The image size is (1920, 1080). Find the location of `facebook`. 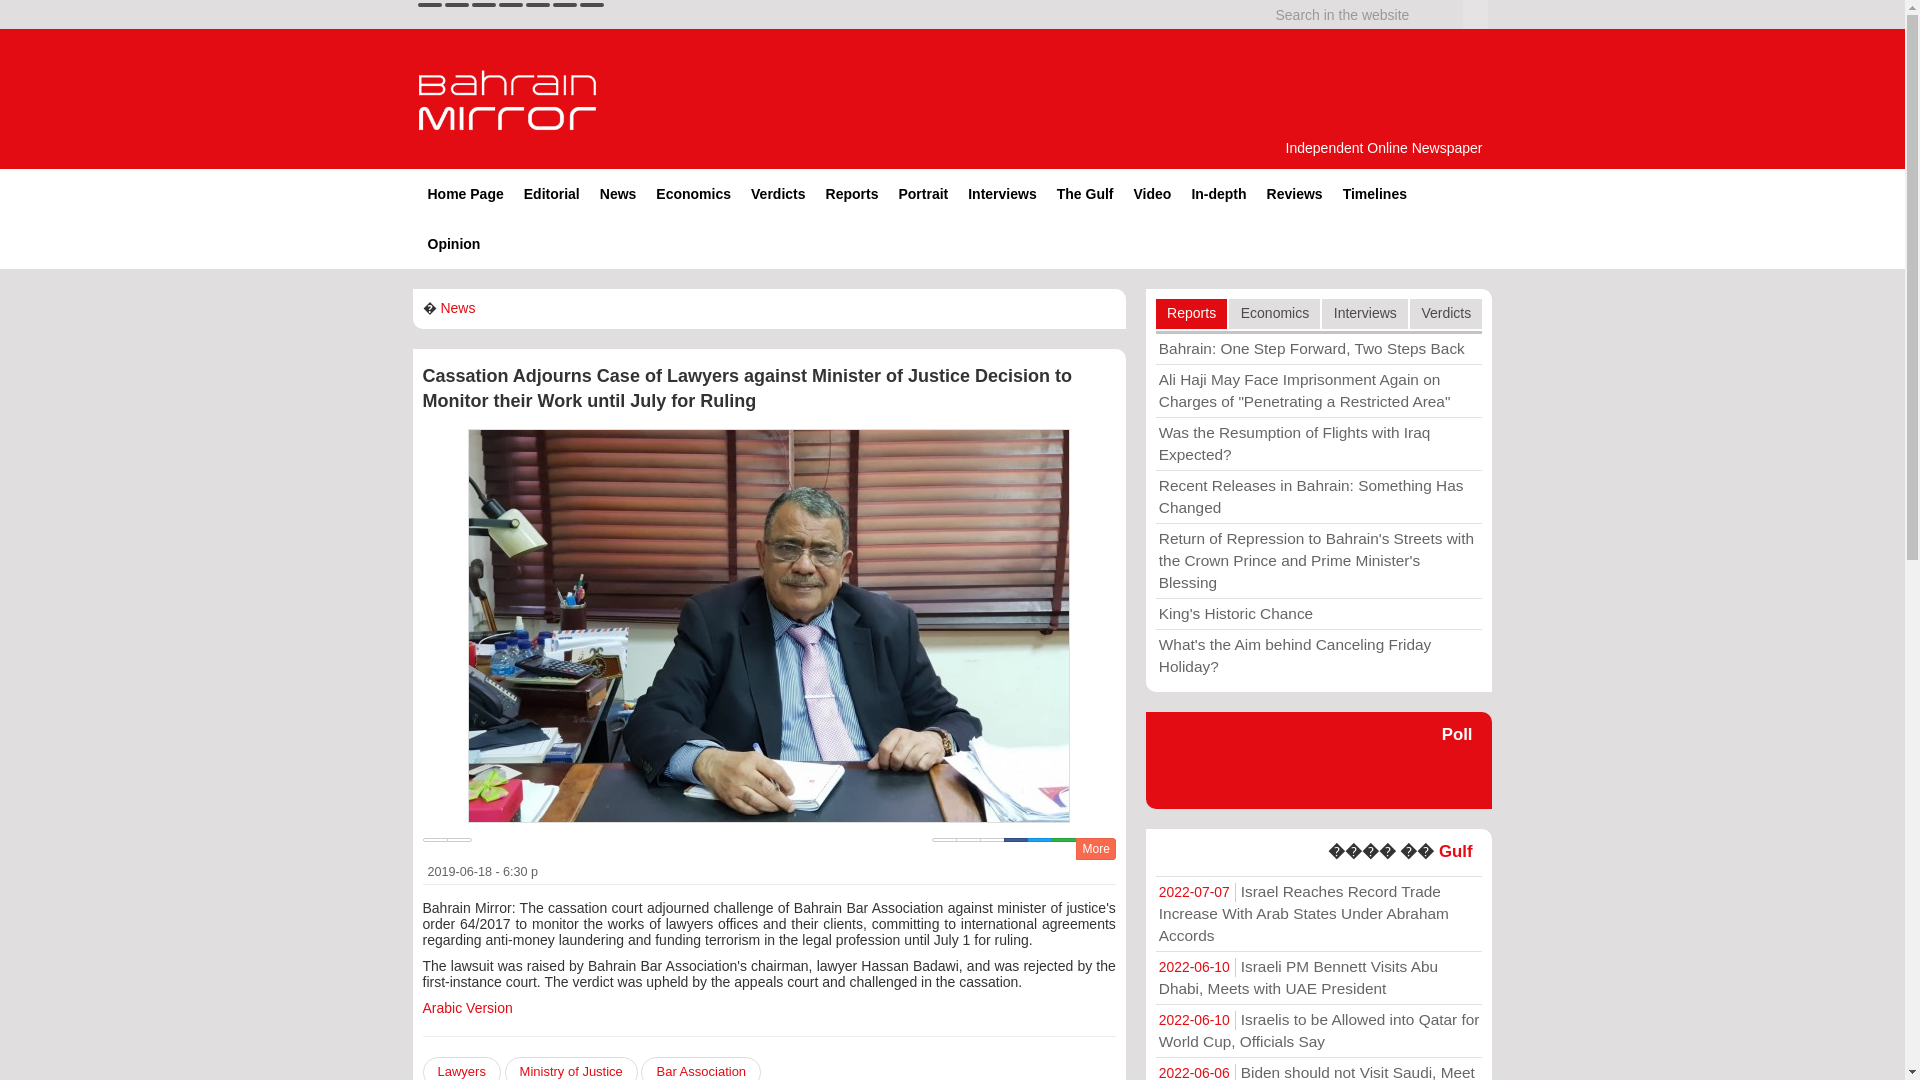

facebook is located at coordinates (456, 4).